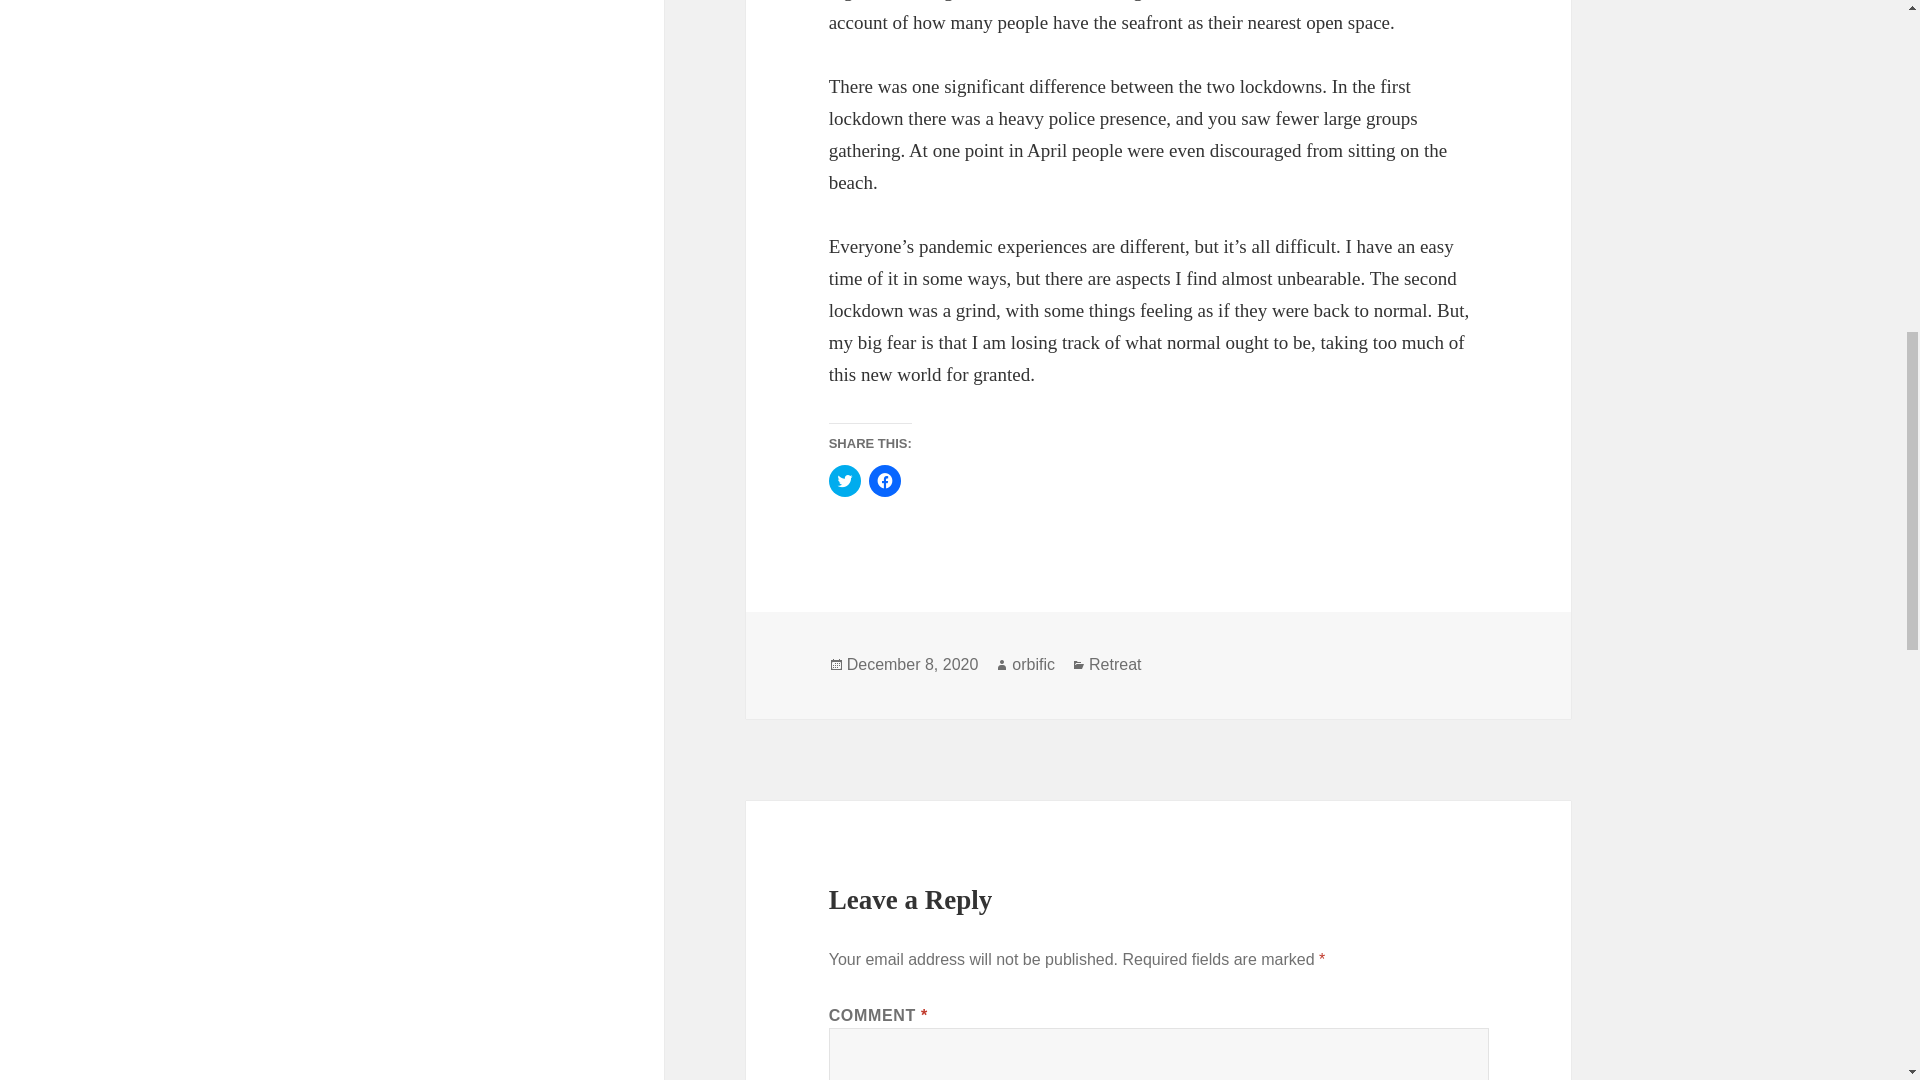 Image resolution: width=1920 pixels, height=1080 pixels. Describe the element at coordinates (884, 480) in the screenshot. I see `Click to share on Facebook` at that location.